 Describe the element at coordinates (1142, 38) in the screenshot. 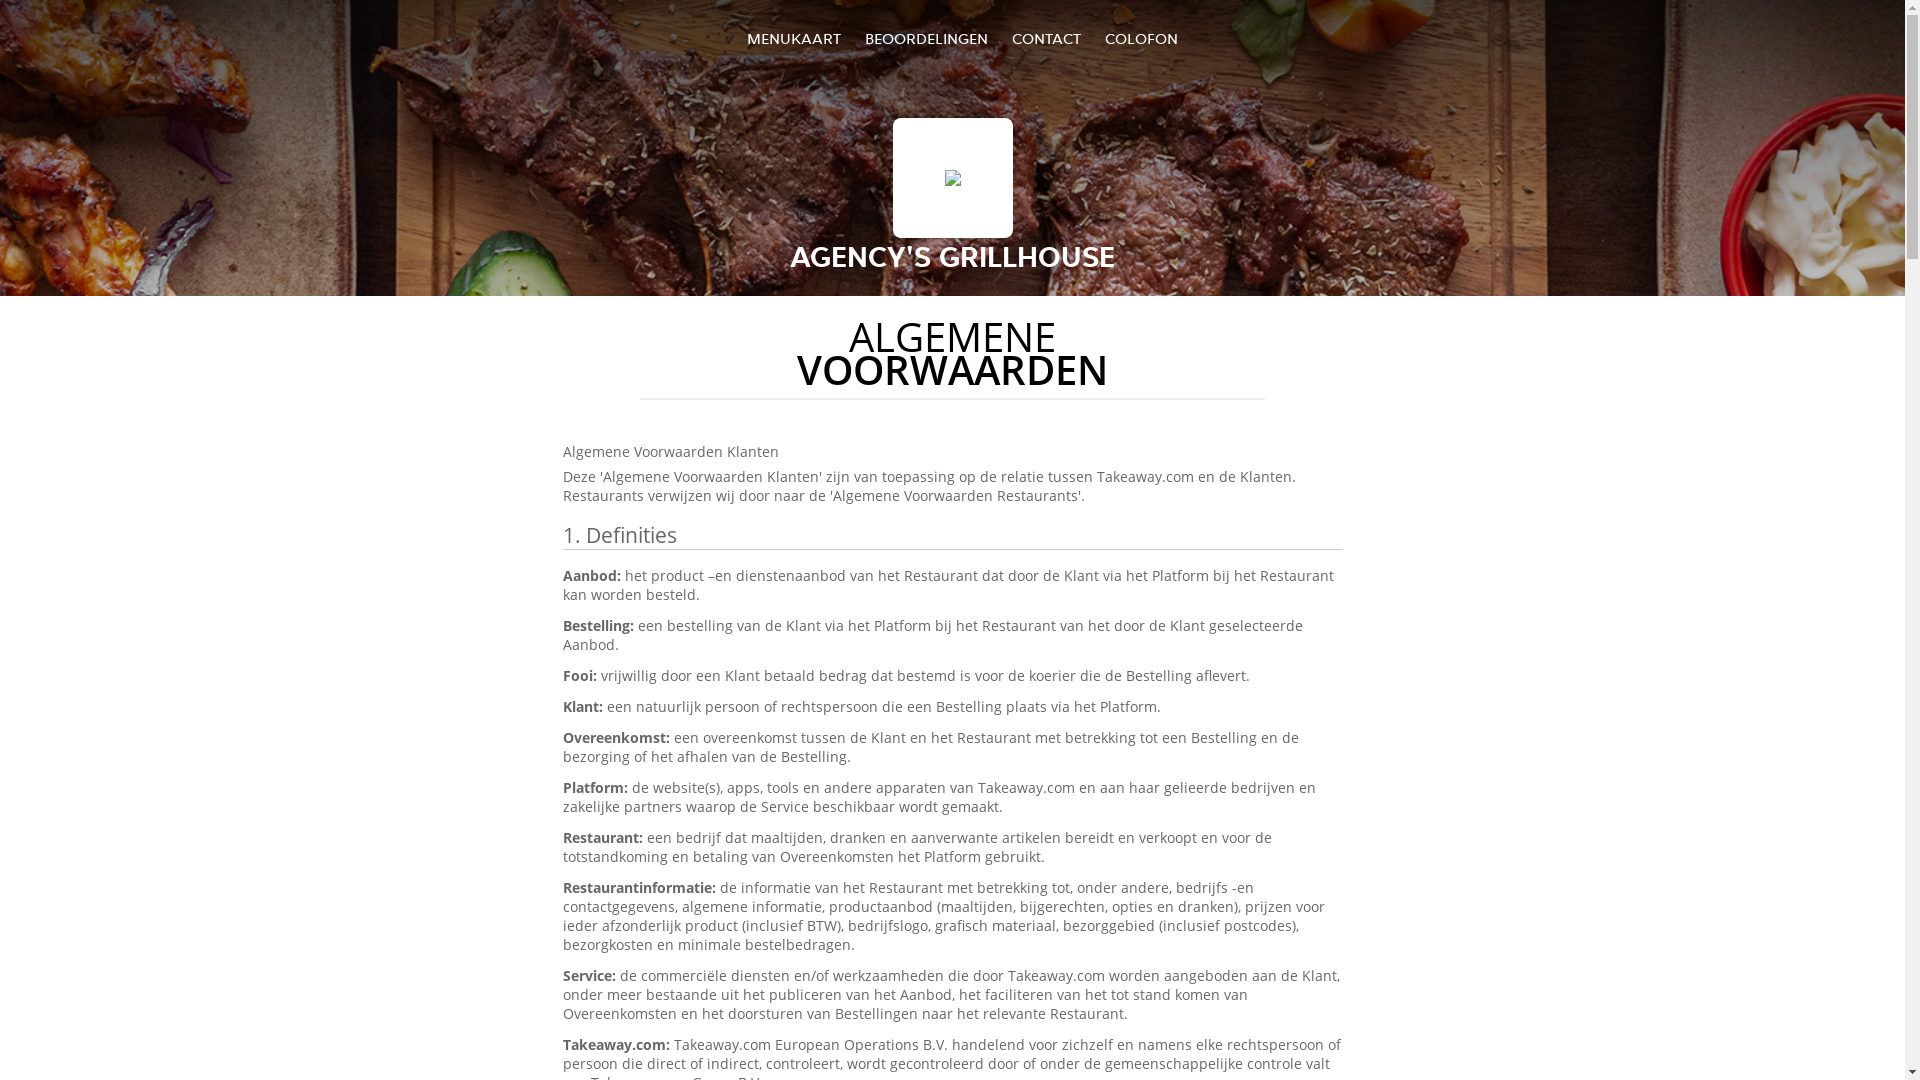

I see `COLOFON` at that location.